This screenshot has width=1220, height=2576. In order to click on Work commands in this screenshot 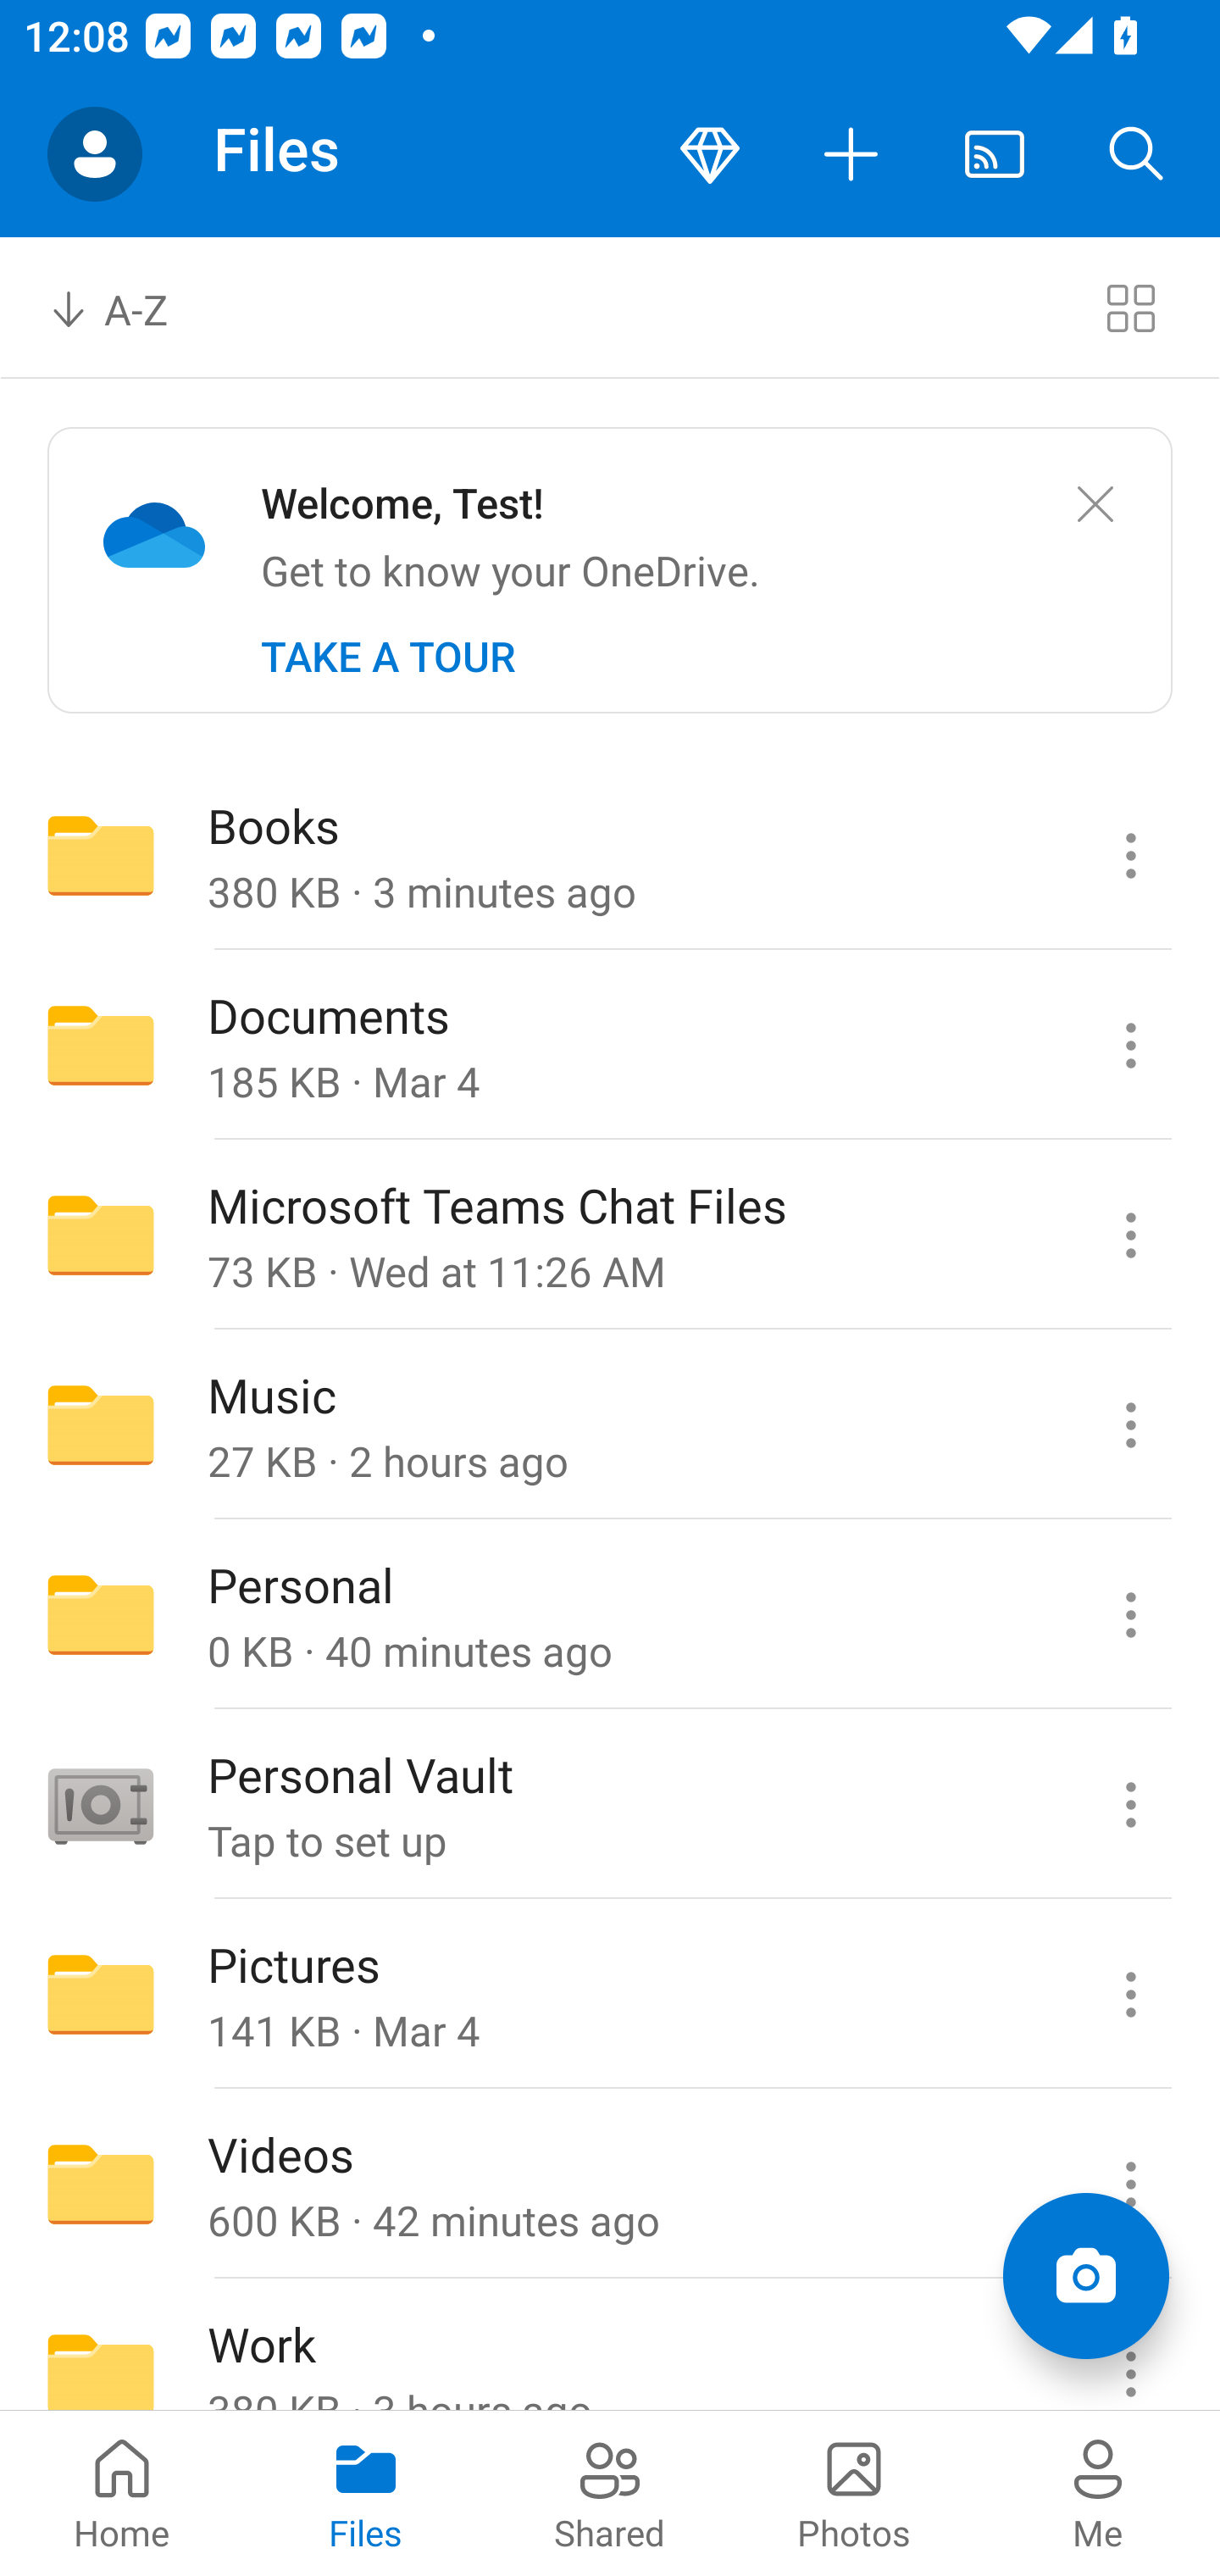, I will do `click(1130, 2346)`.